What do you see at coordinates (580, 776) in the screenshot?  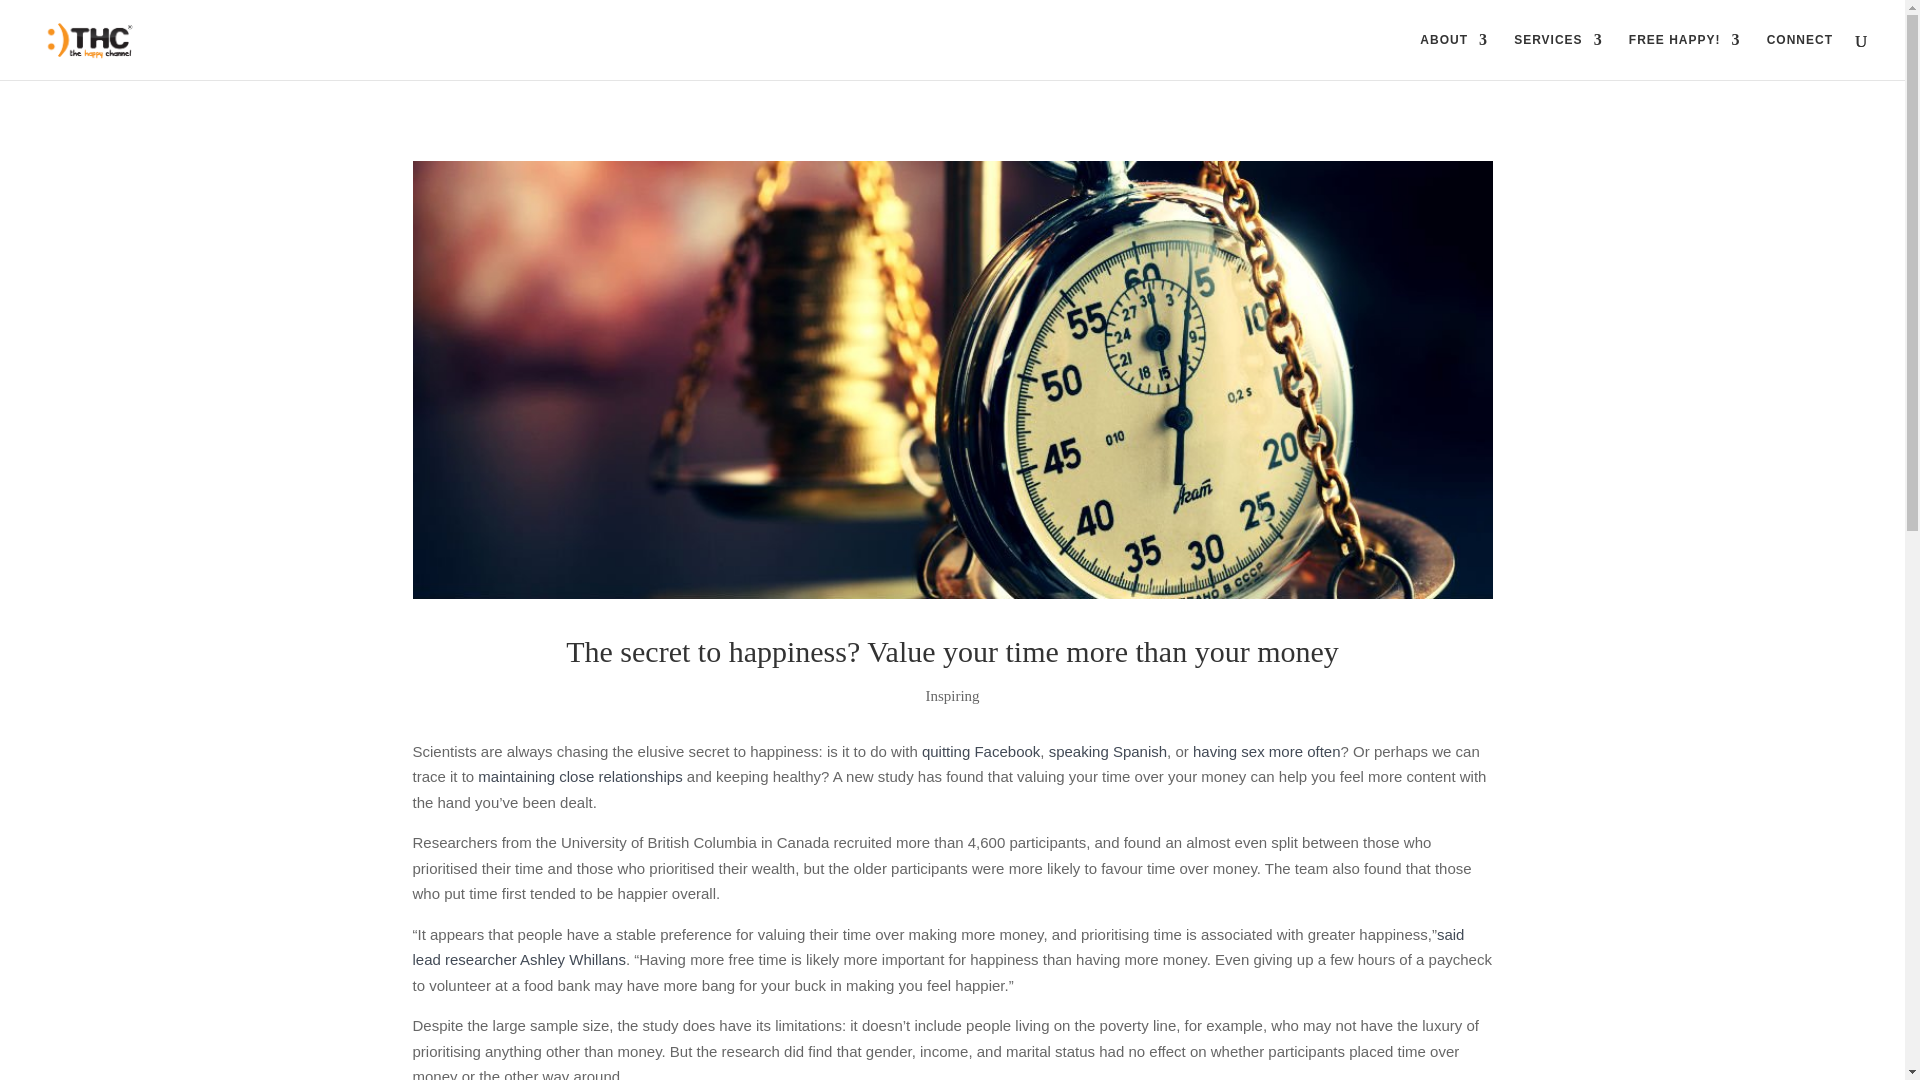 I see `maintaining close relationships` at bounding box center [580, 776].